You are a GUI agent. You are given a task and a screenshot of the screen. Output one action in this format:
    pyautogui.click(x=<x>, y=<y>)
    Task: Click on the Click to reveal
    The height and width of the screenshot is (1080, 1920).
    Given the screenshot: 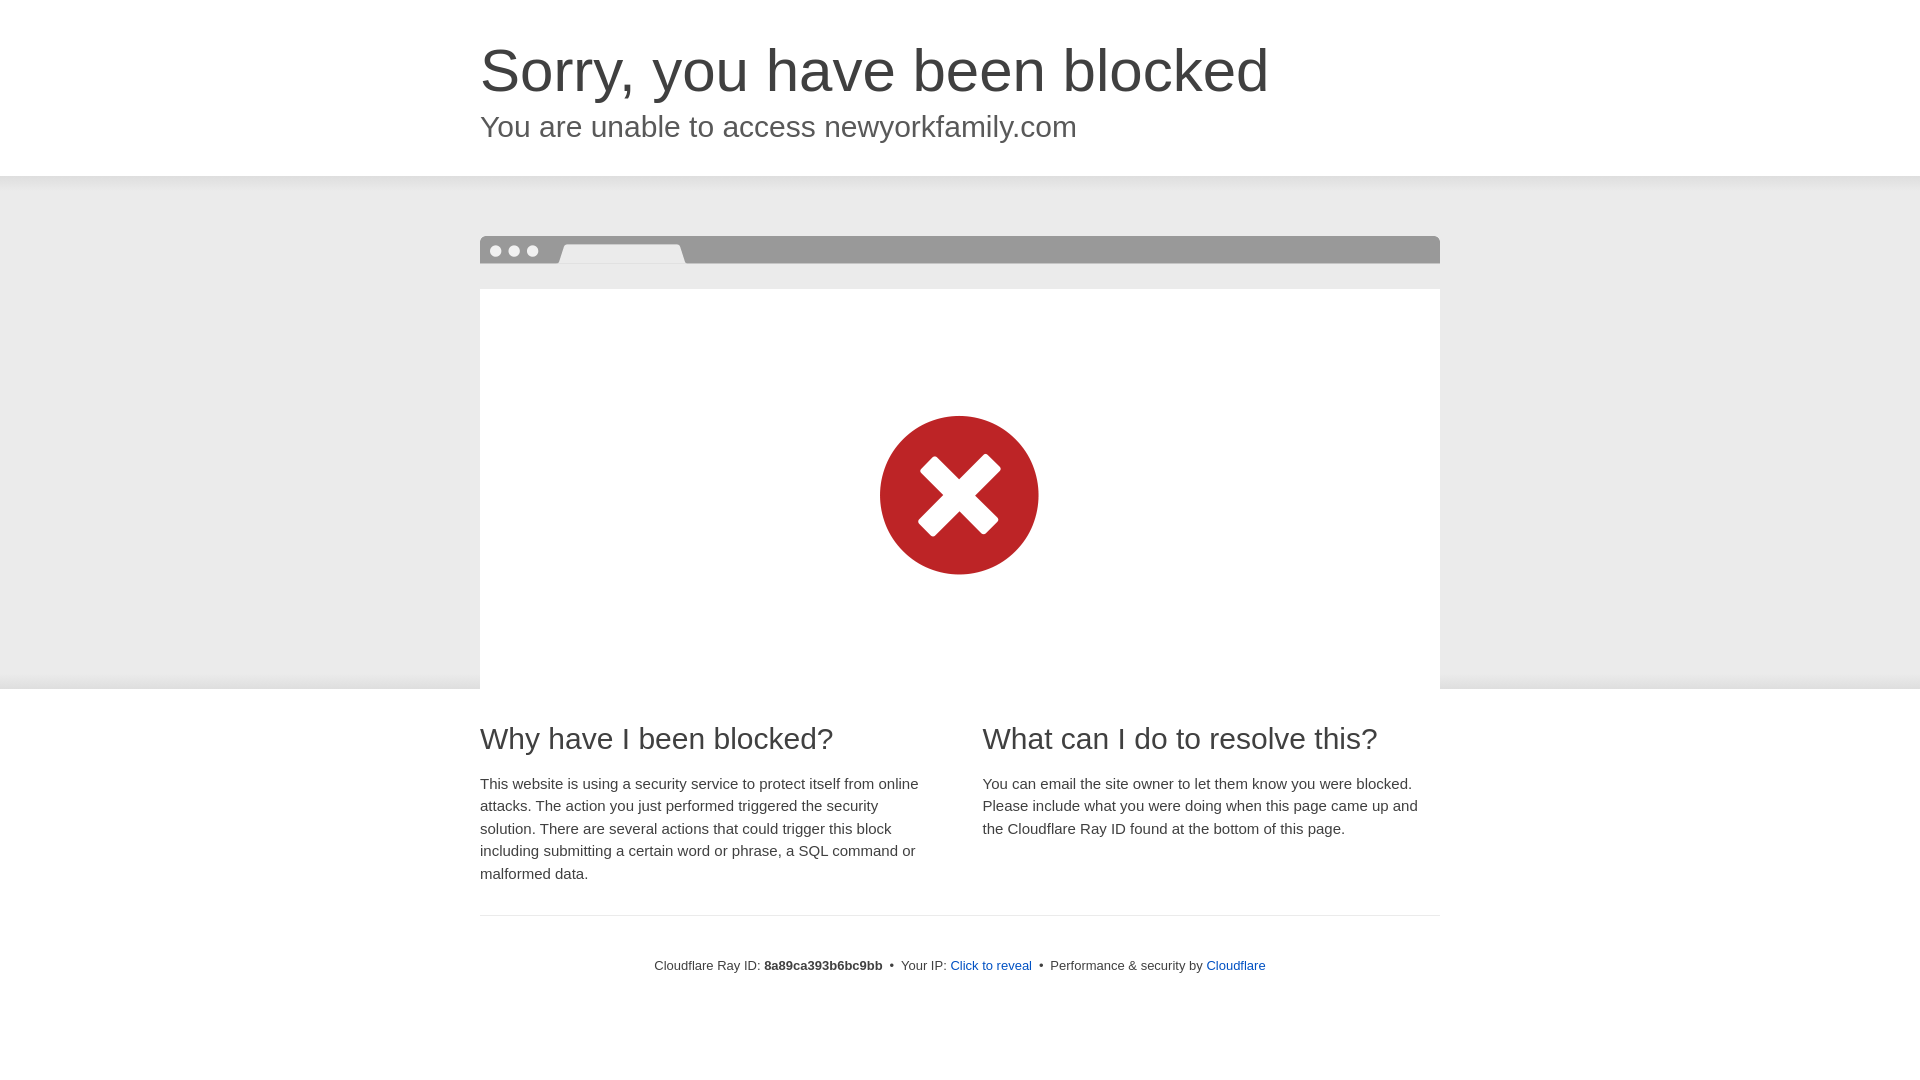 What is the action you would take?
    pyautogui.click(x=991, y=966)
    